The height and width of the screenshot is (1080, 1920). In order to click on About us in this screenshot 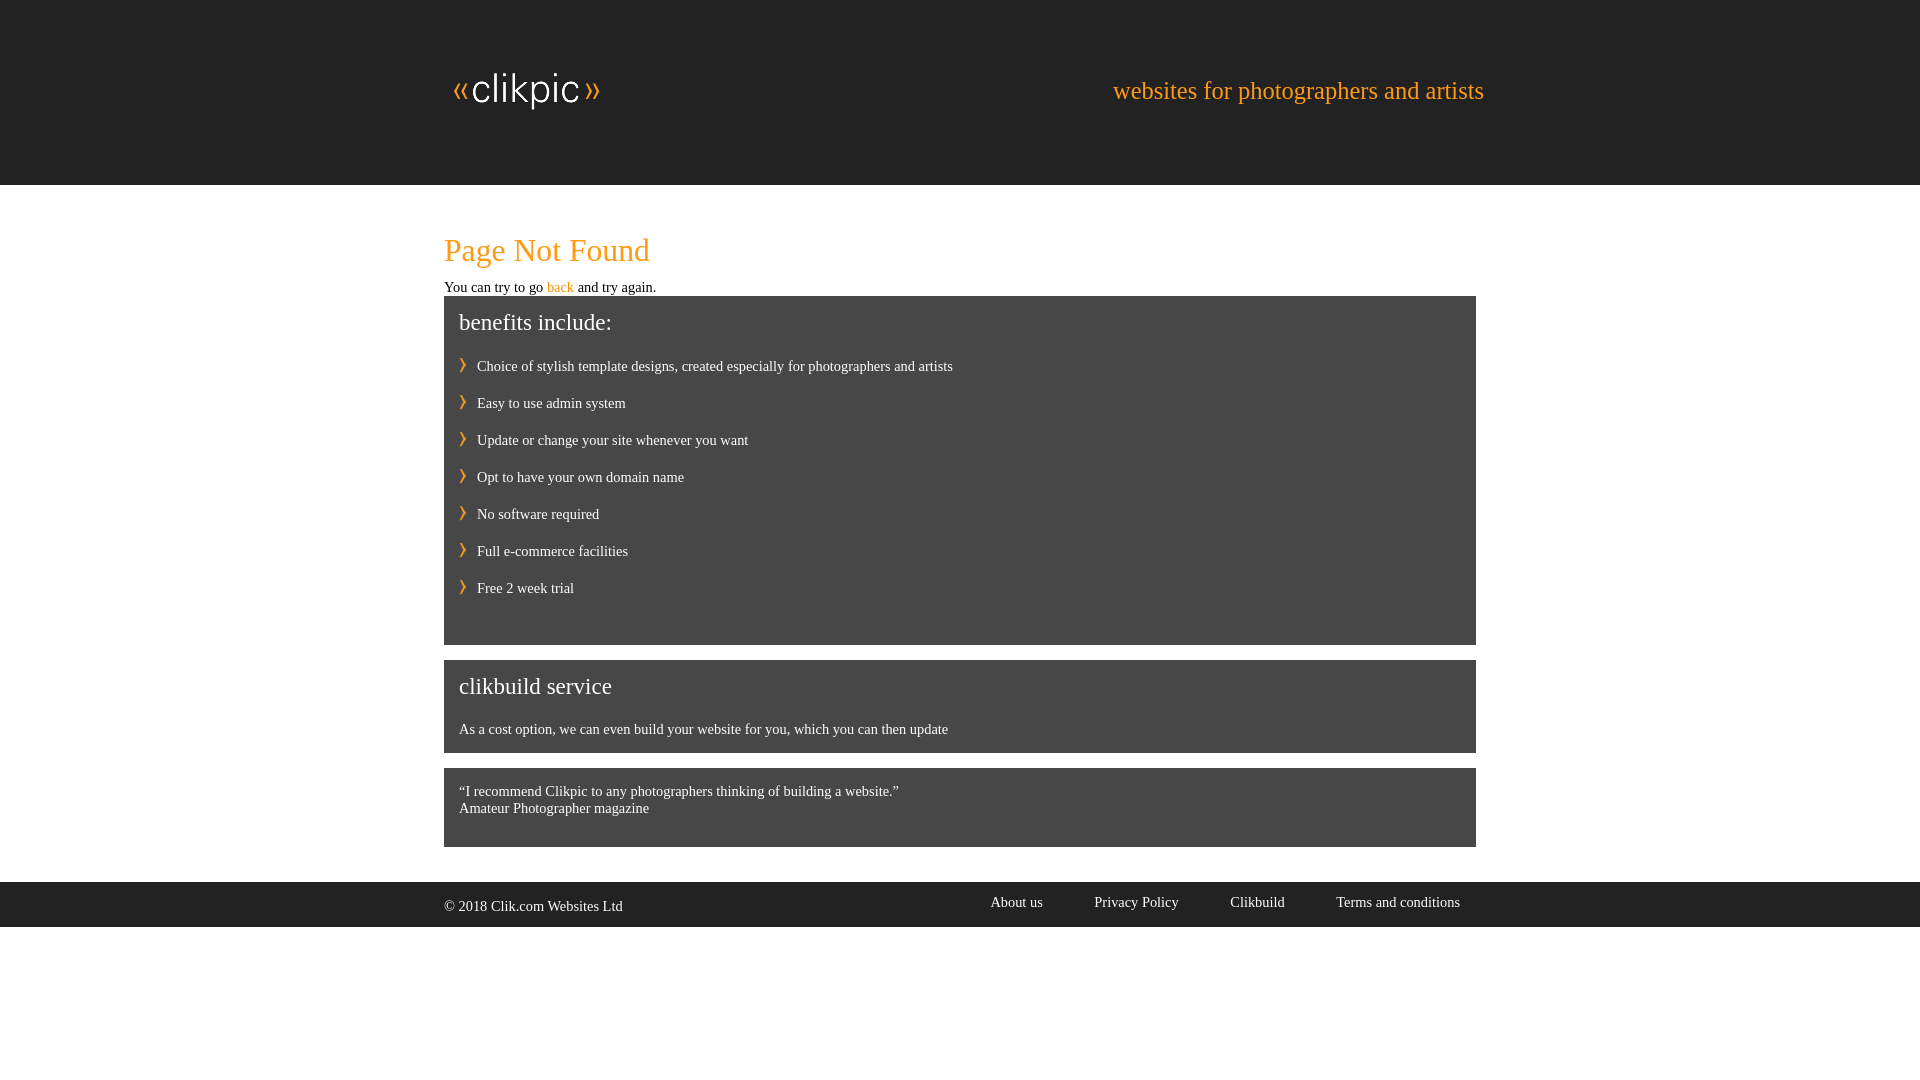, I will do `click(1028, 902)`.